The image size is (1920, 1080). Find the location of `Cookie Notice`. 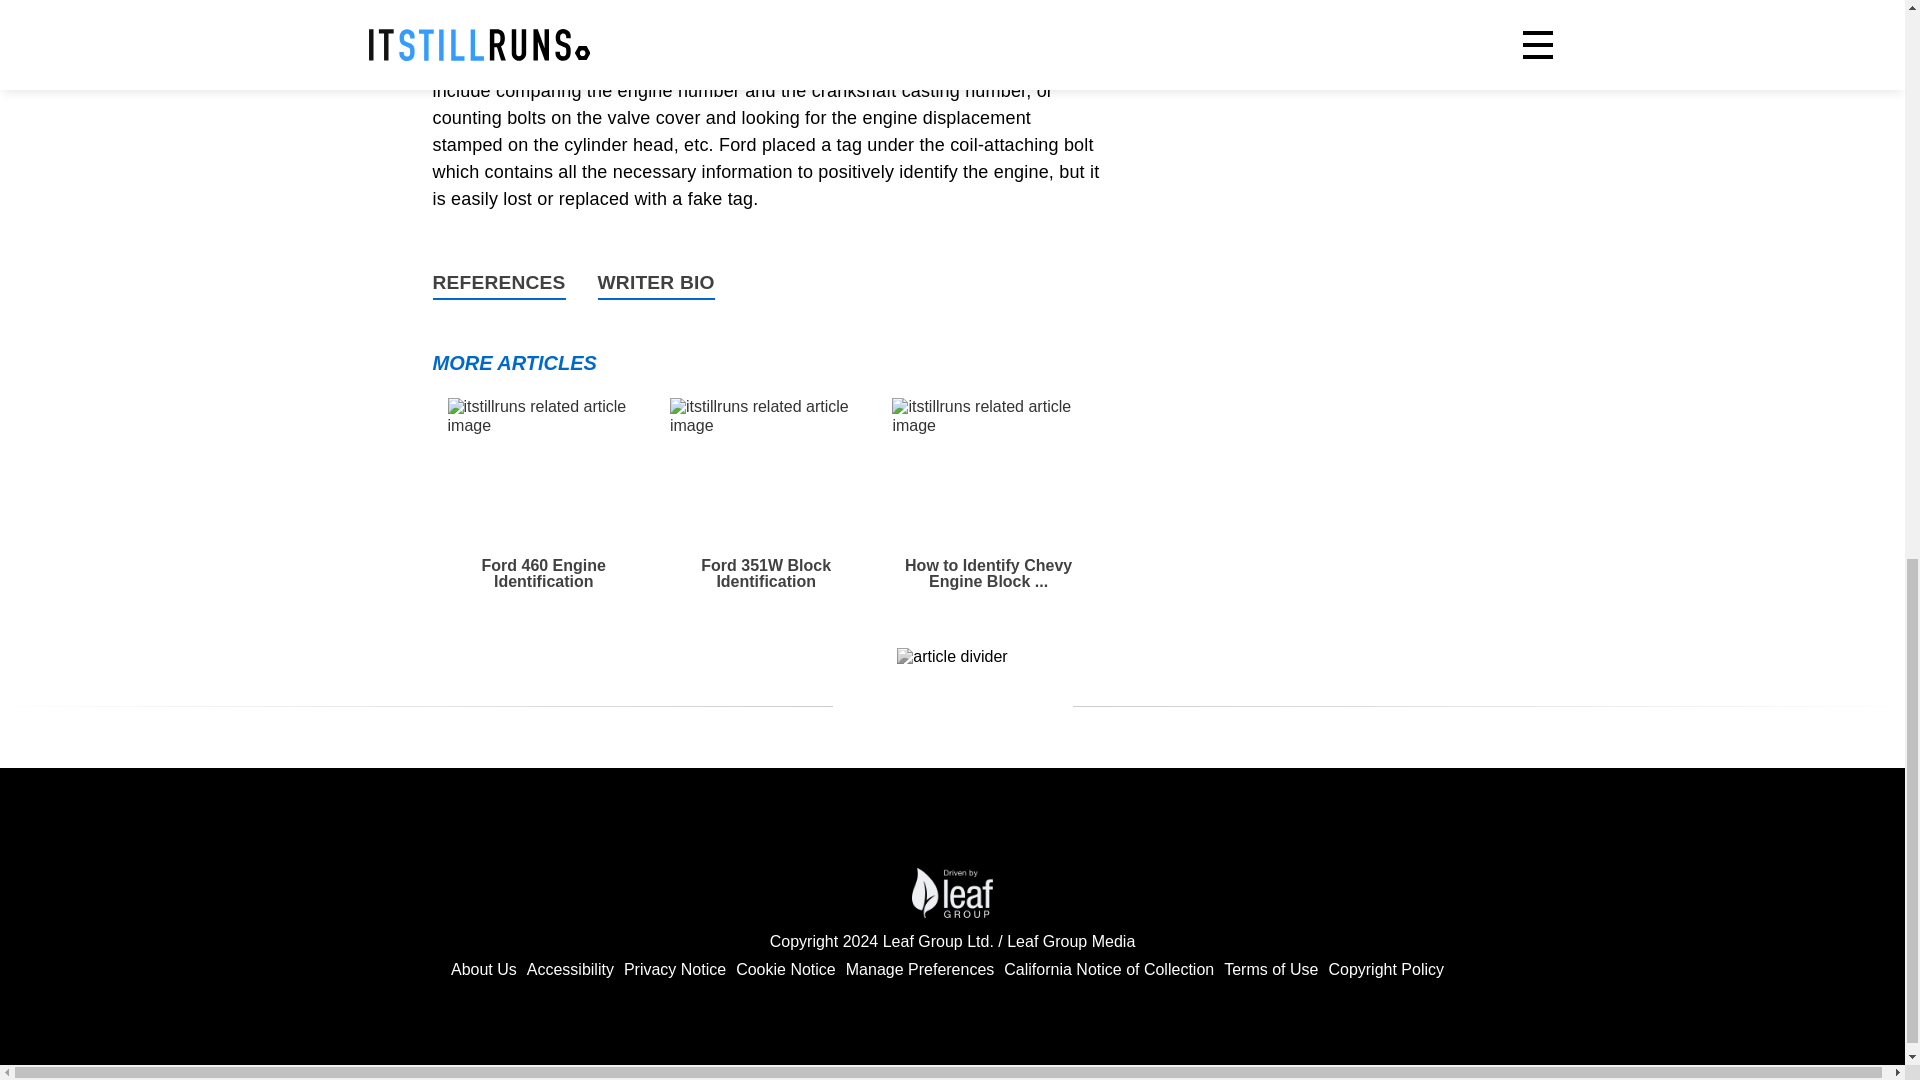

Cookie Notice is located at coordinates (785, 970).